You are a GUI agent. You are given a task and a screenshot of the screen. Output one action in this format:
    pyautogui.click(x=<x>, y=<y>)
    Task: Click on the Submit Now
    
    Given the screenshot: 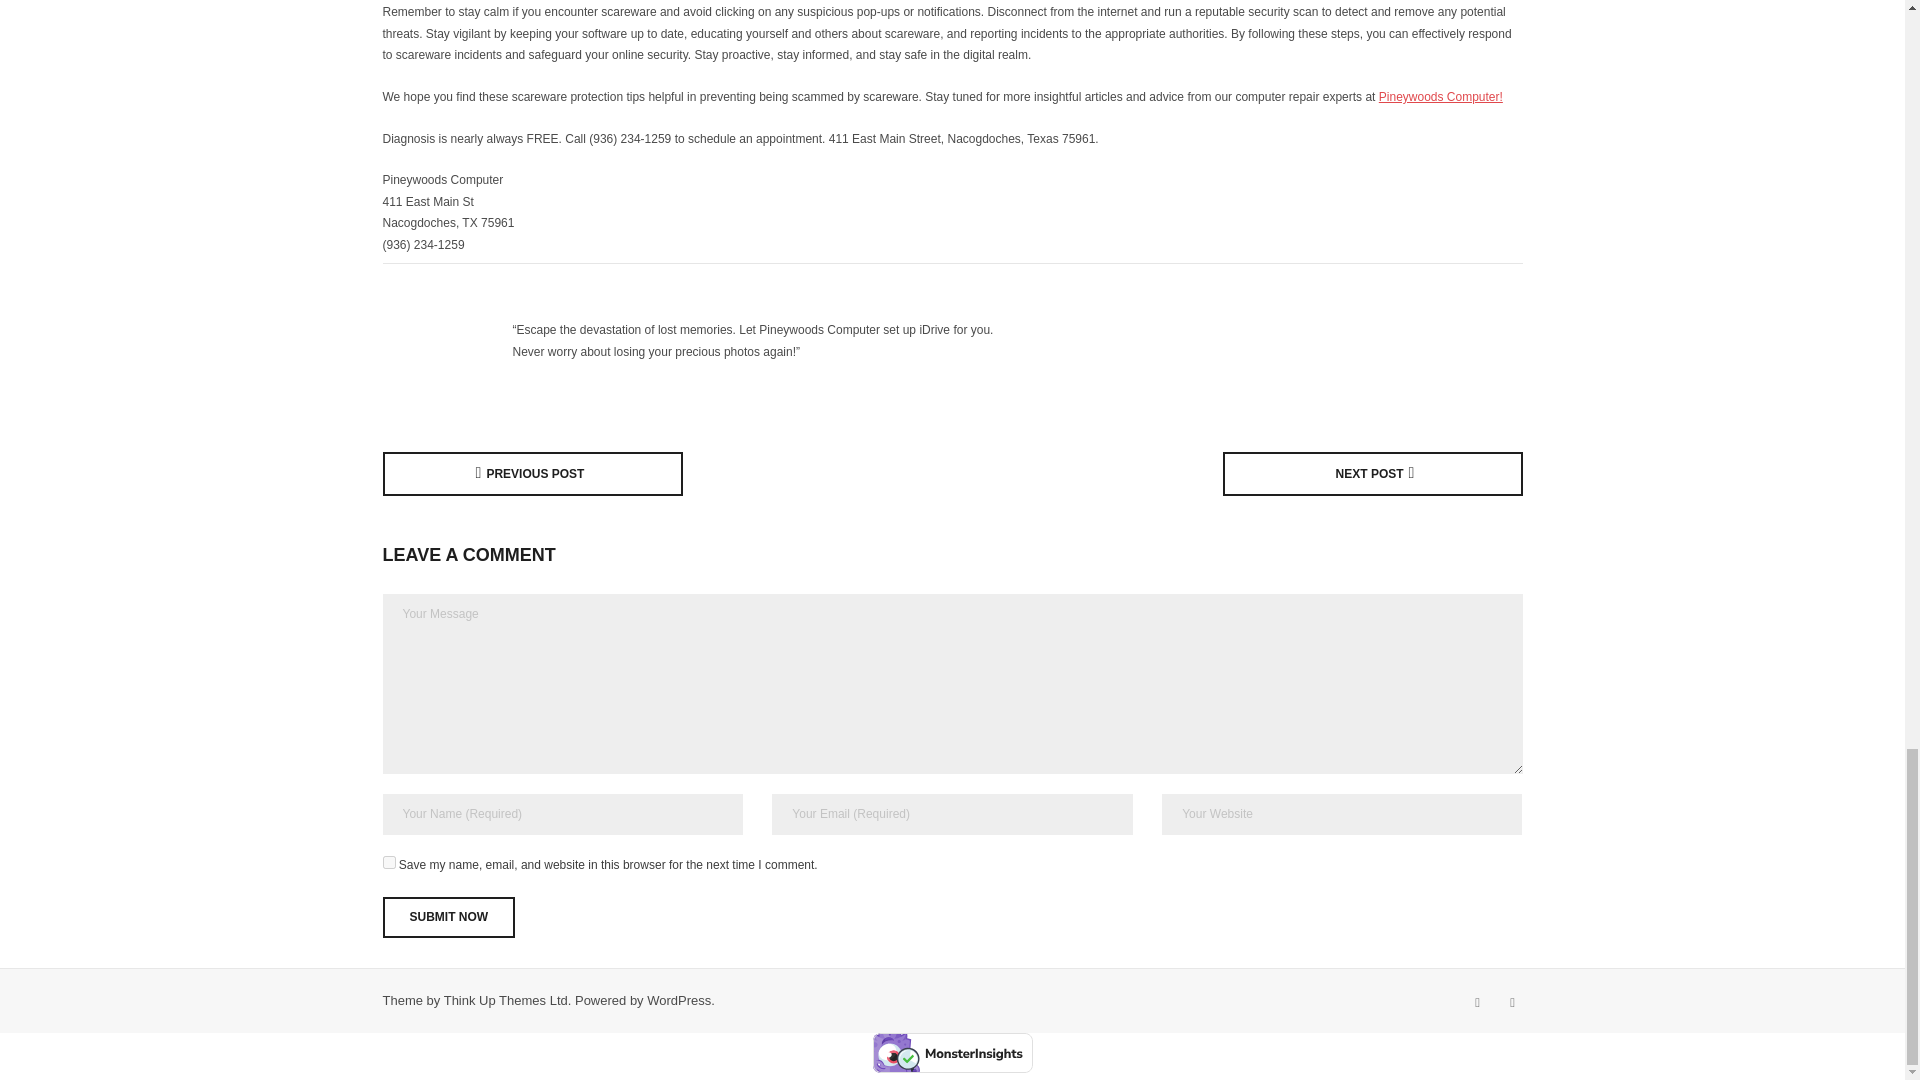 What is the action you would take?
    pyautogui.click(x=448, y=918)
    